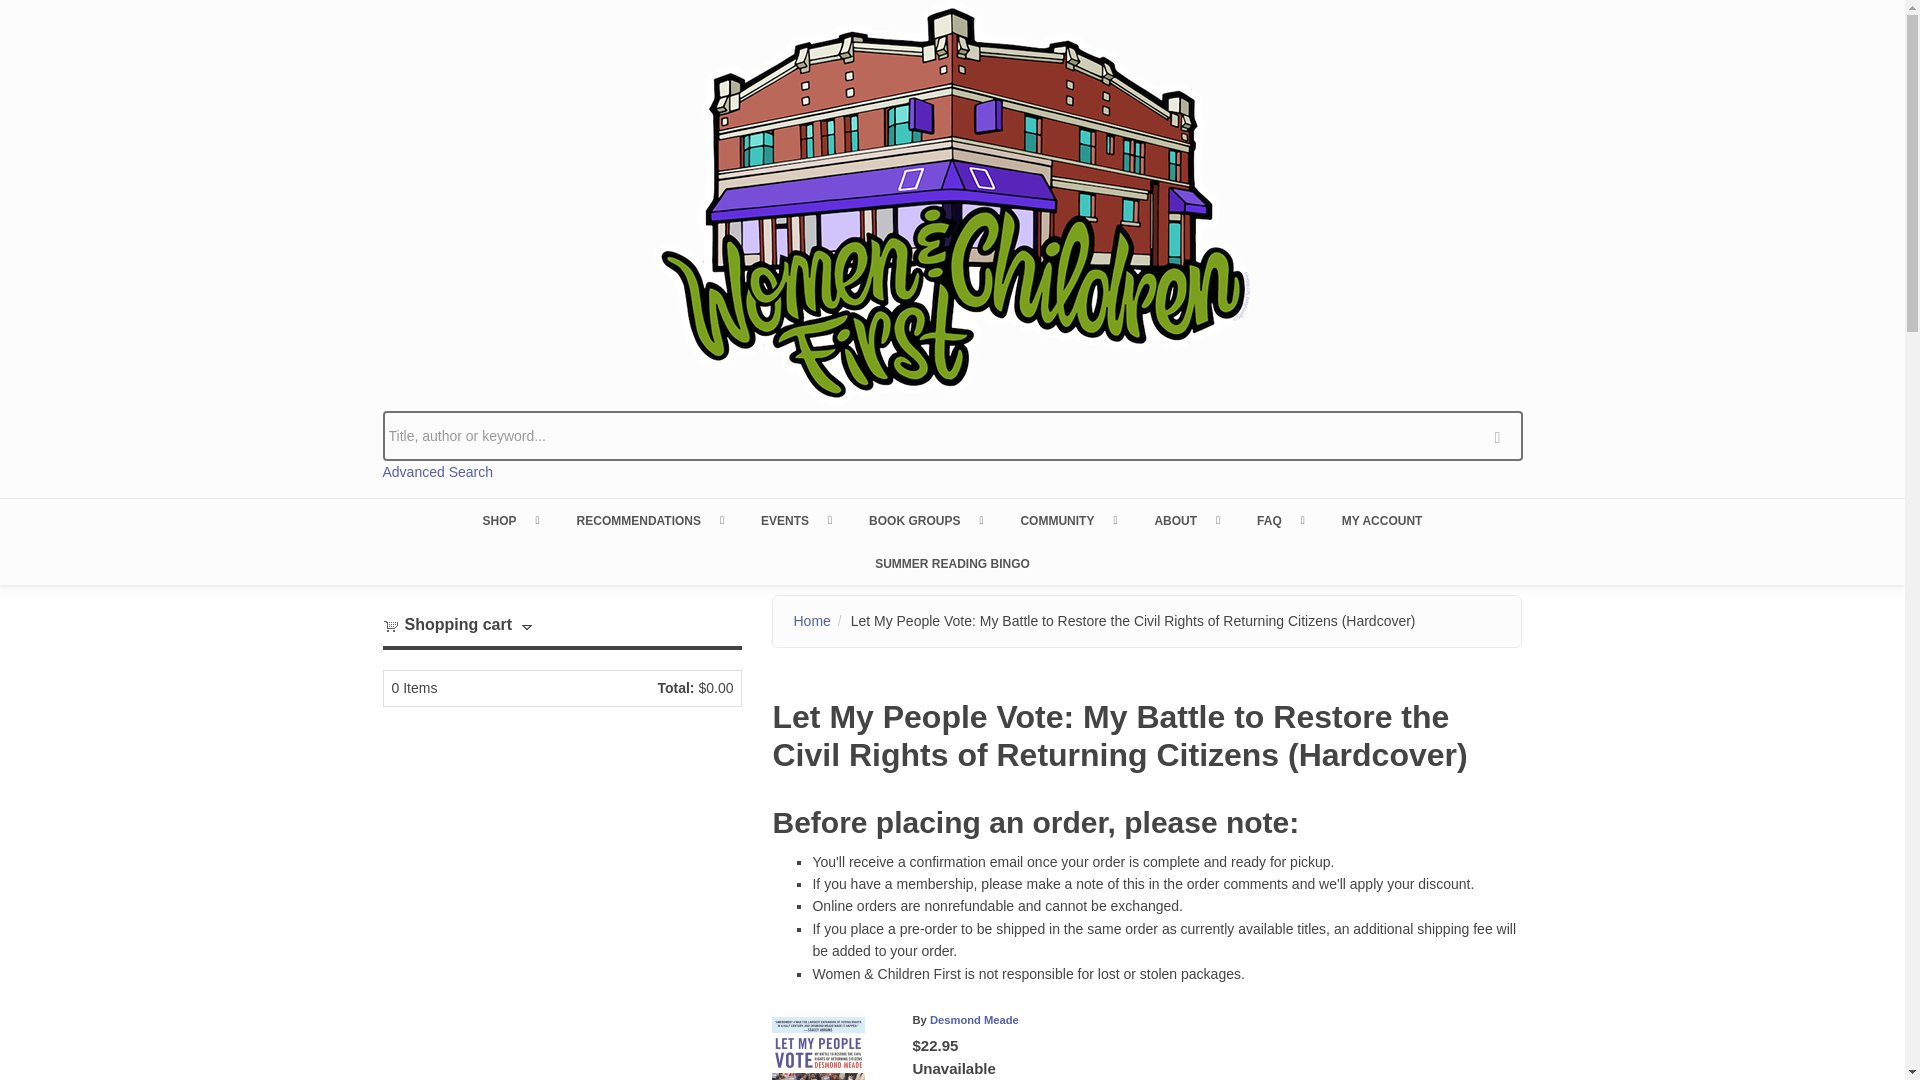 The height and width of the screenshot is (1080, 1920). I want to click on EVENTS, so click(794, 520).